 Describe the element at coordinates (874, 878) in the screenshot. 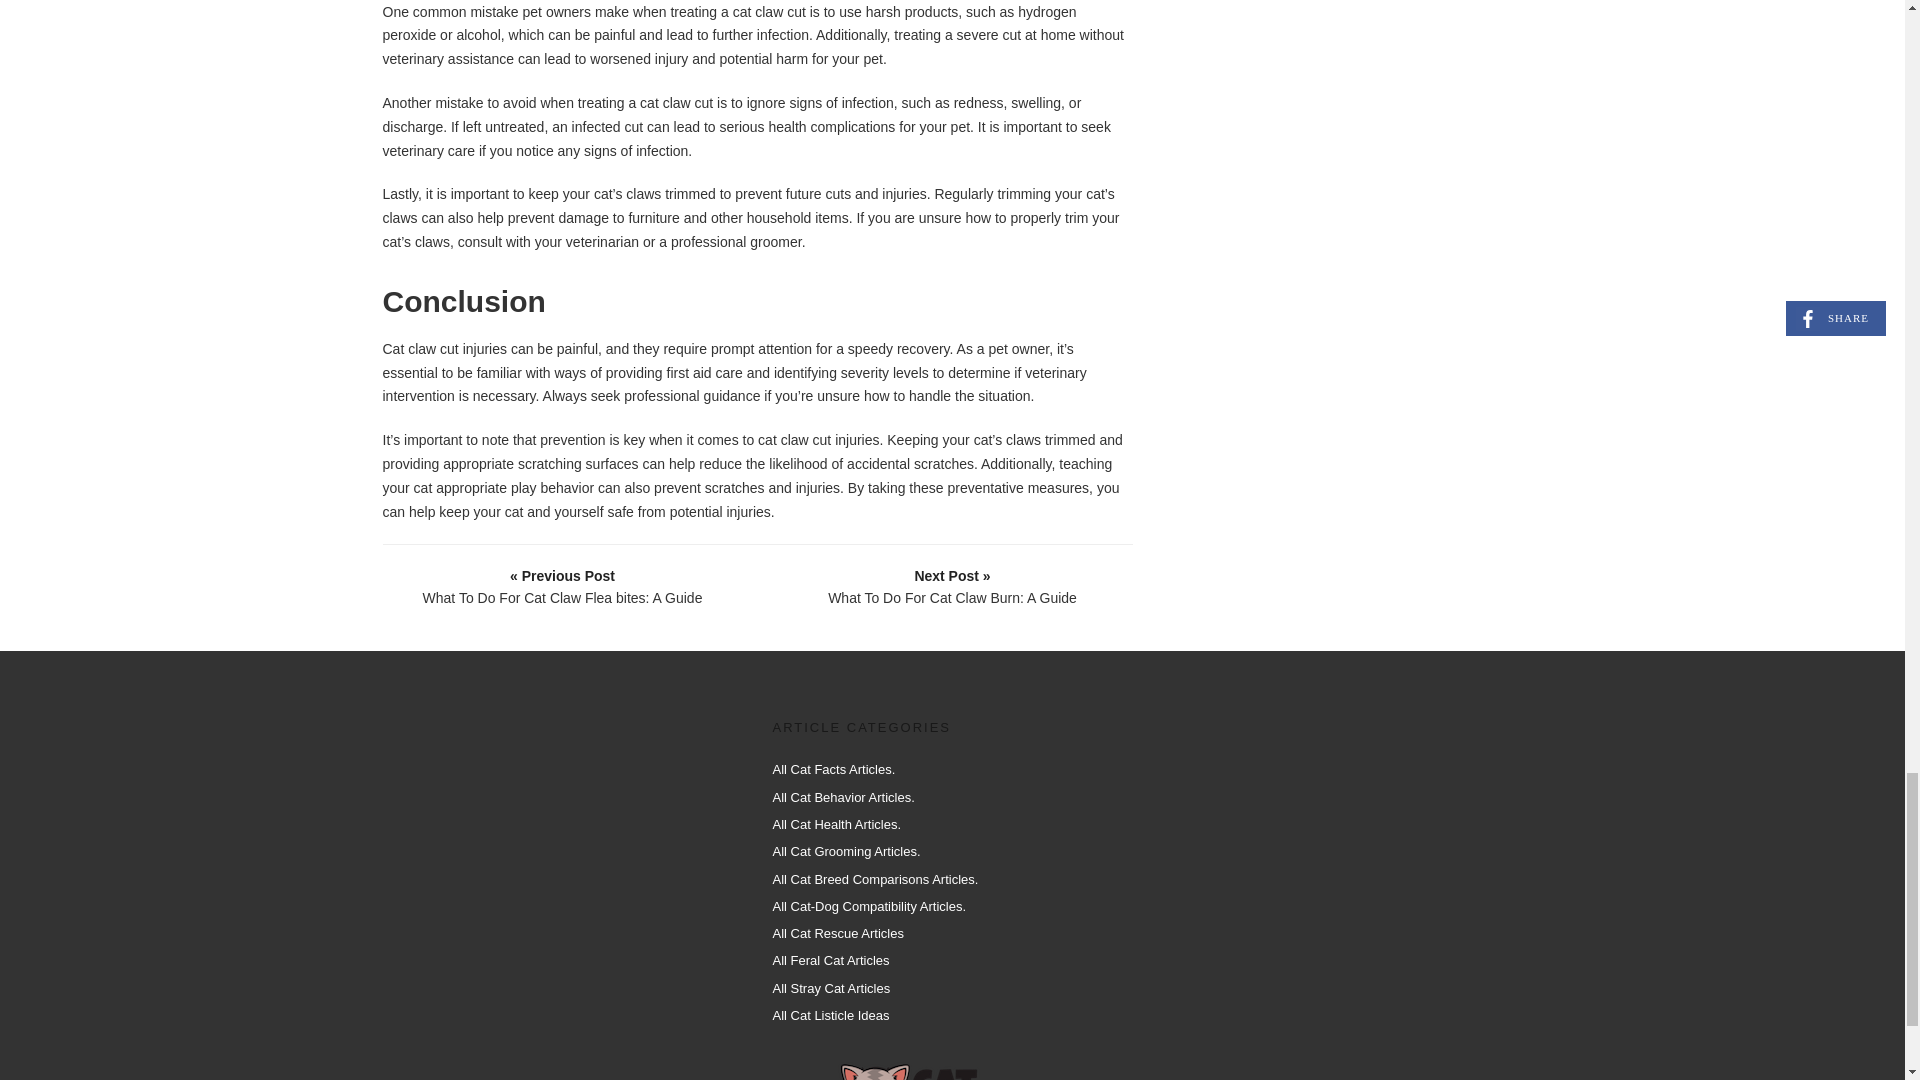

I see `All Cat Breed Comparisons Articles.` at that location.